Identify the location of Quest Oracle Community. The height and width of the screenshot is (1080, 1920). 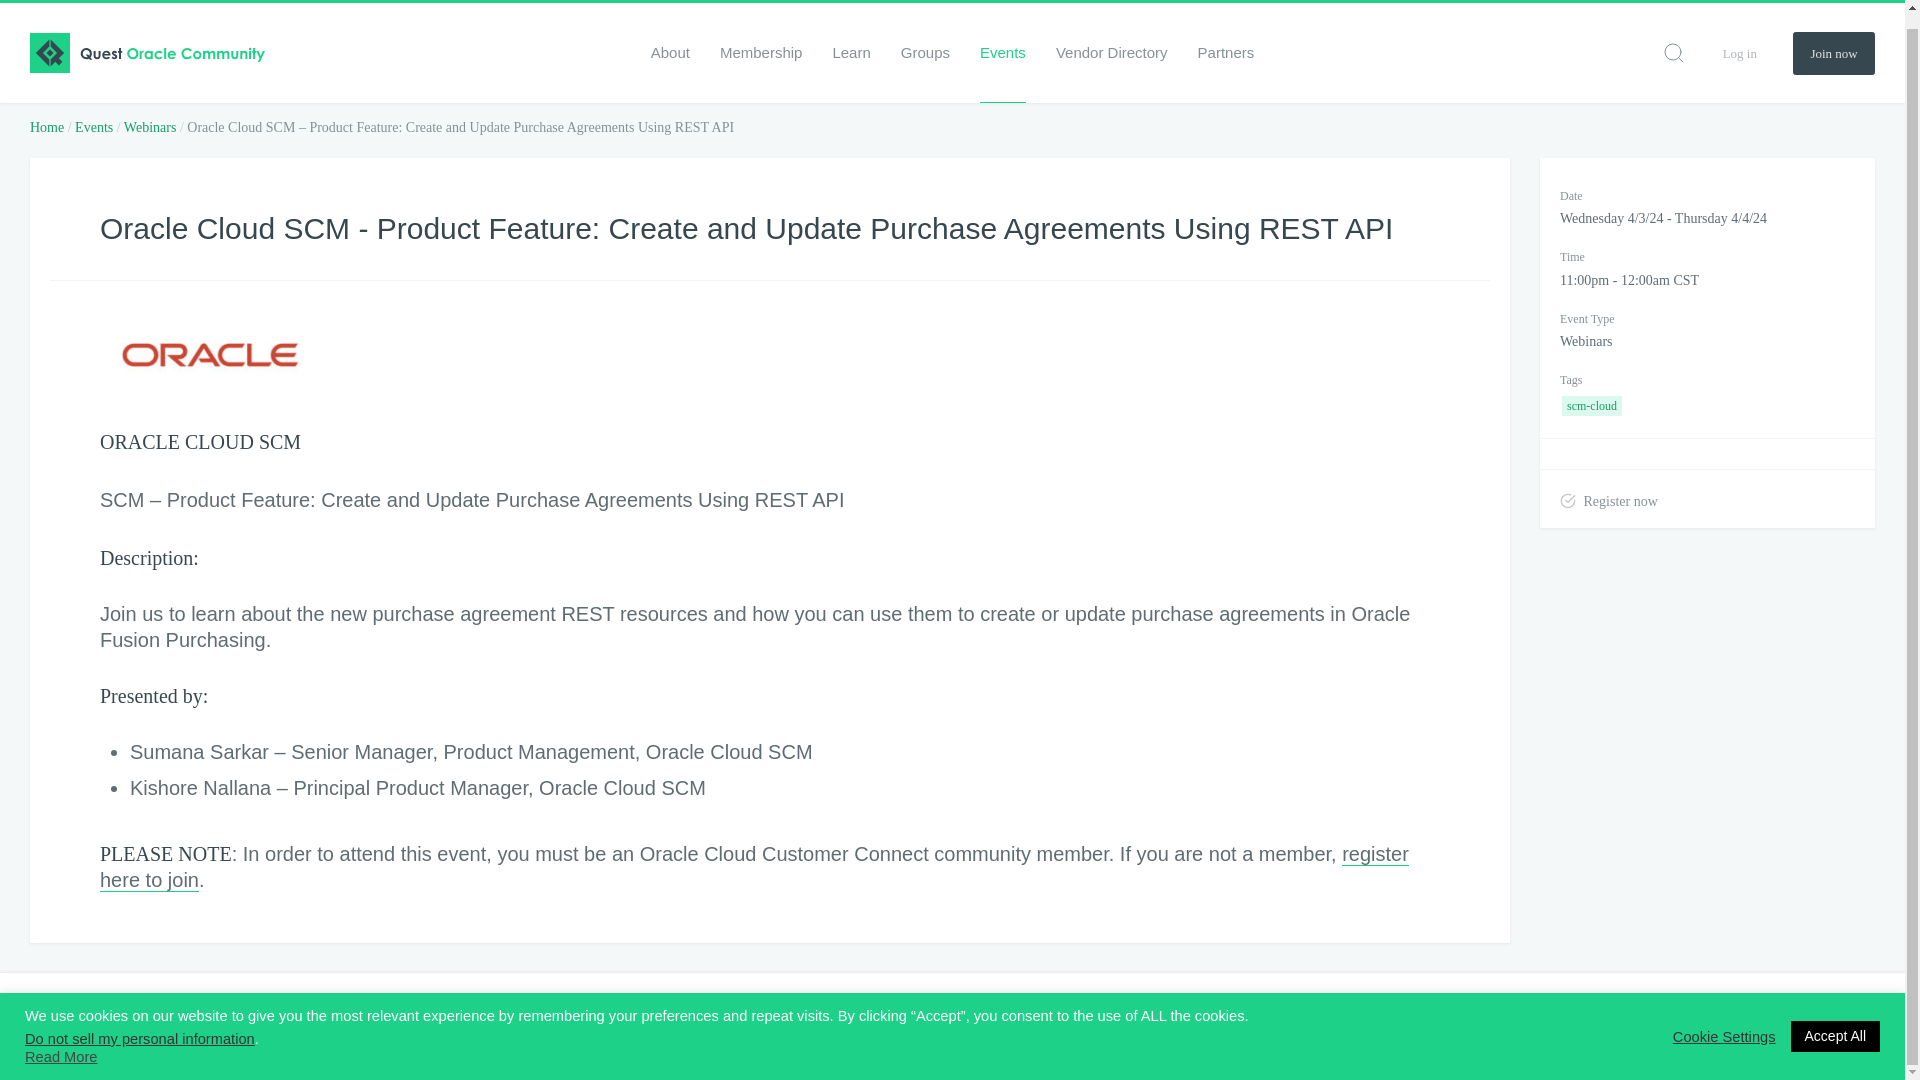
(147, 38).